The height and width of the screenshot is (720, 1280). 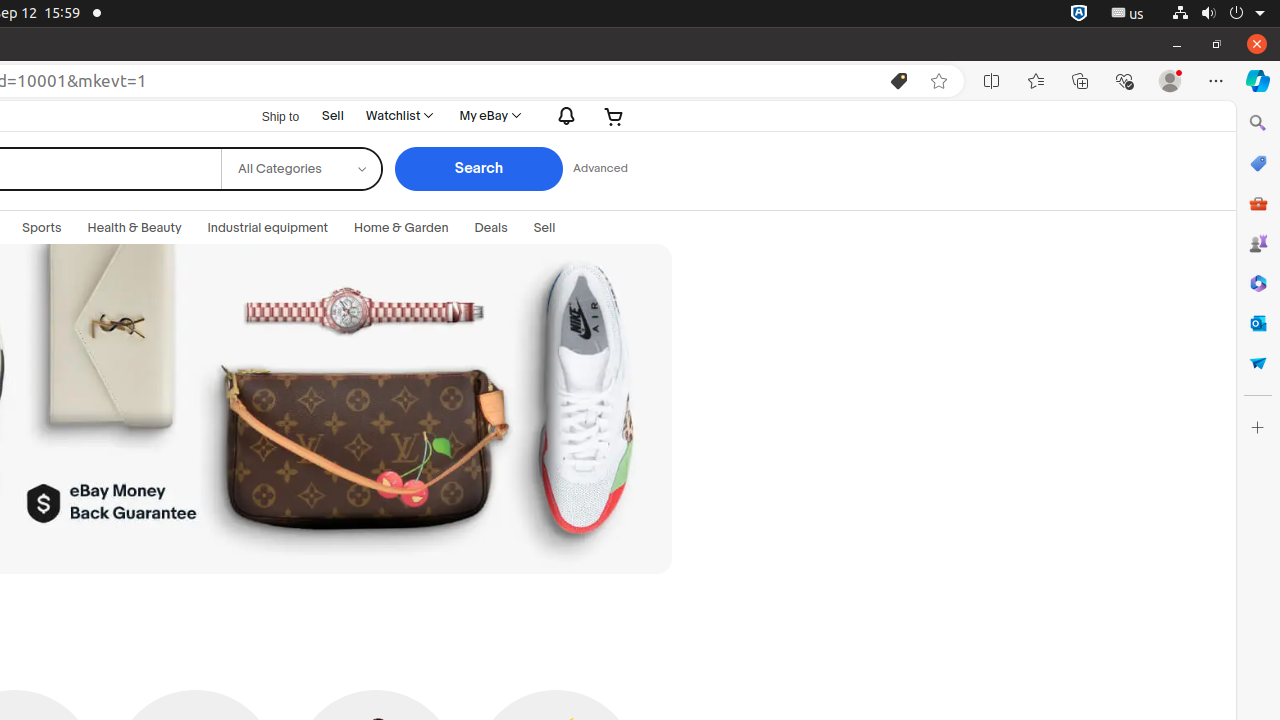 I want to click on Profile 1 Profile, Please sign in, so click(x=1170, y=81).